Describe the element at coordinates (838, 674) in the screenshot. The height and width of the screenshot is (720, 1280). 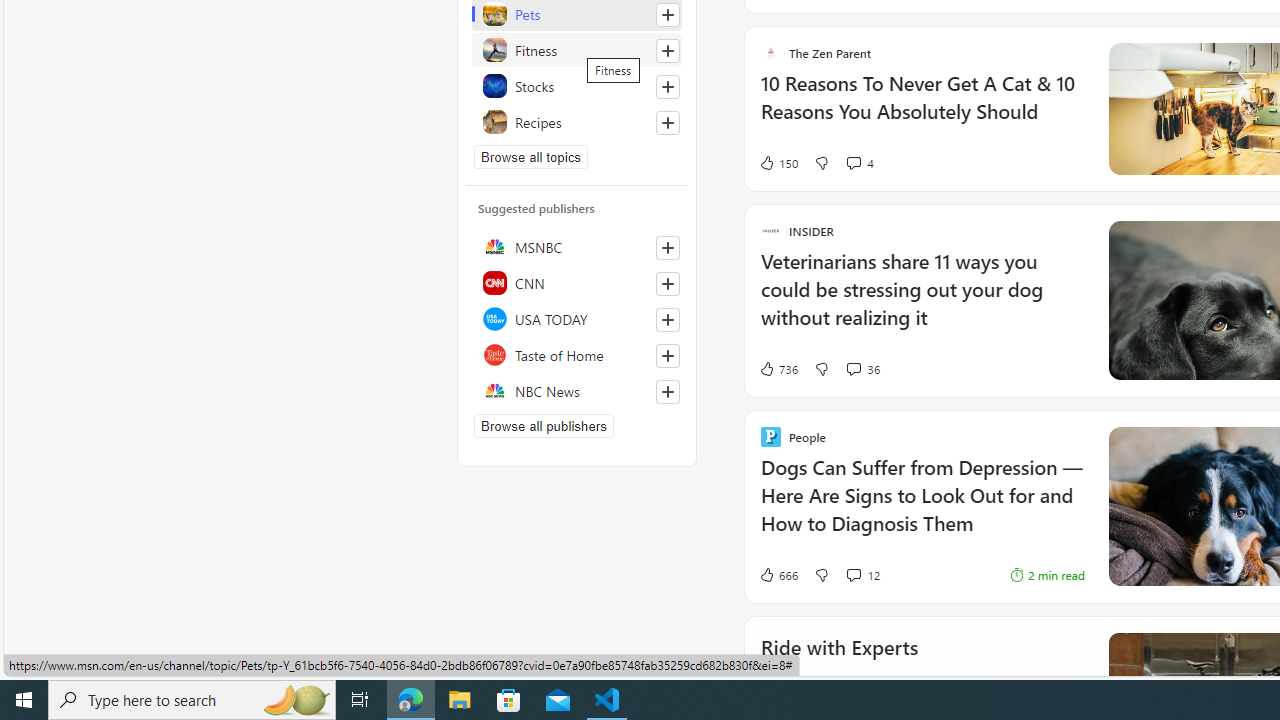
I see `Ride with Experts` at that location.